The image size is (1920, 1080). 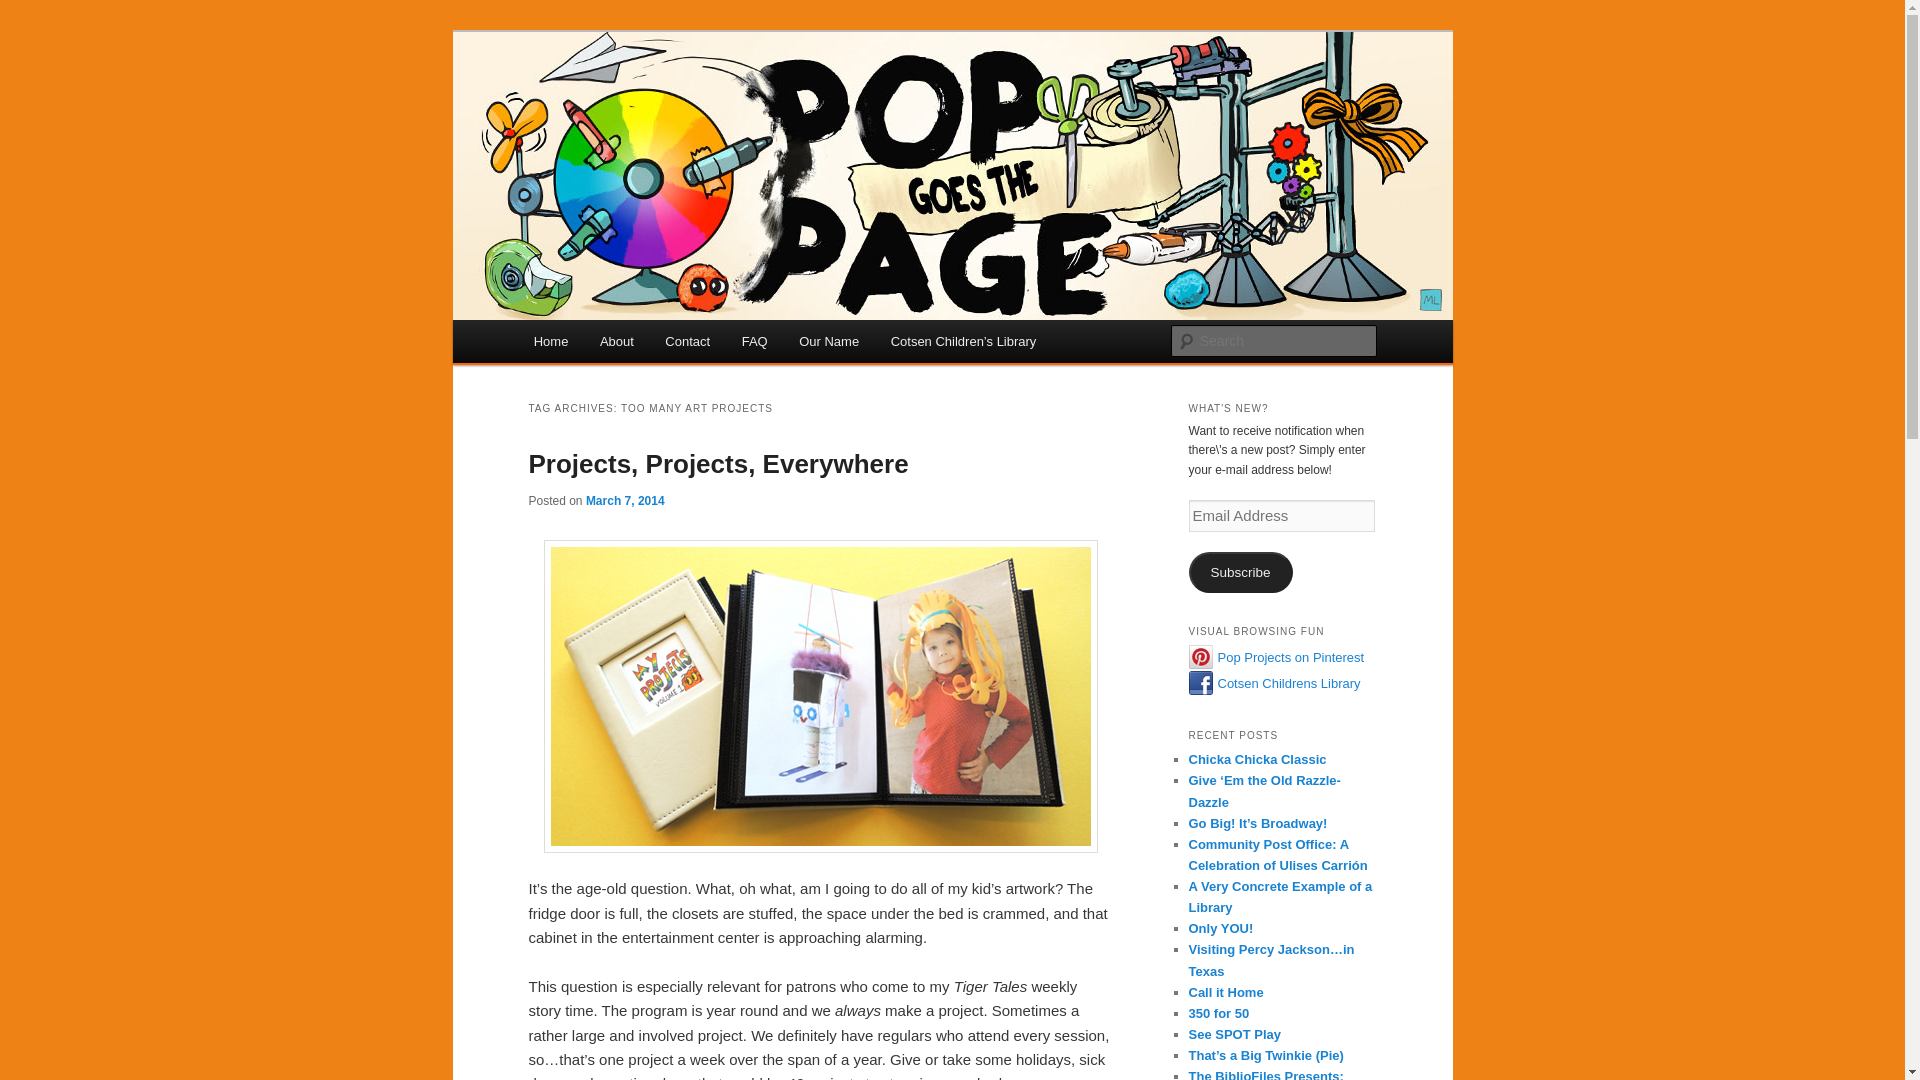 What do you see at coordinates (624, 500) in the screenshot?
I see `March 7, 2014` at bounding box center [624, 500].